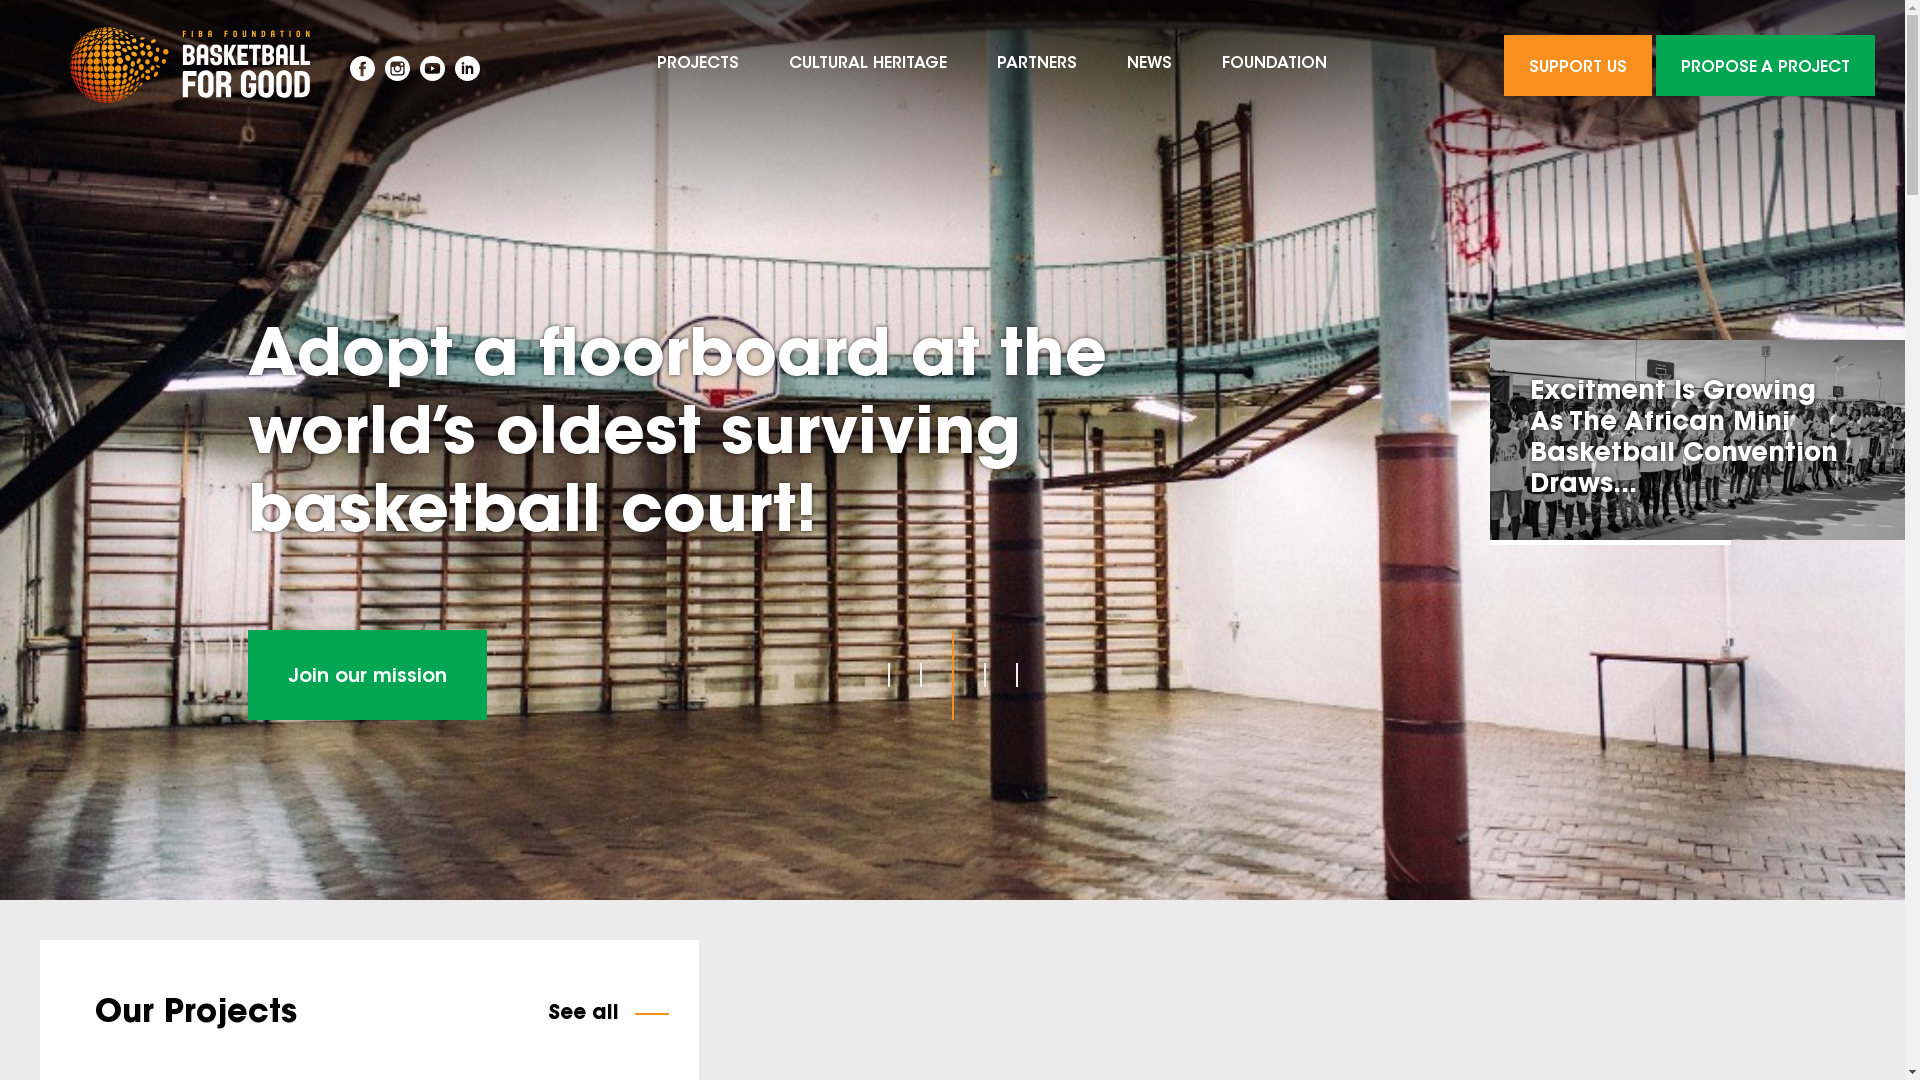 This screenshot has width=1920, height=1080. Describe the element at coordinates (608, 1014) in the screenshot. I see `See all` at that location.